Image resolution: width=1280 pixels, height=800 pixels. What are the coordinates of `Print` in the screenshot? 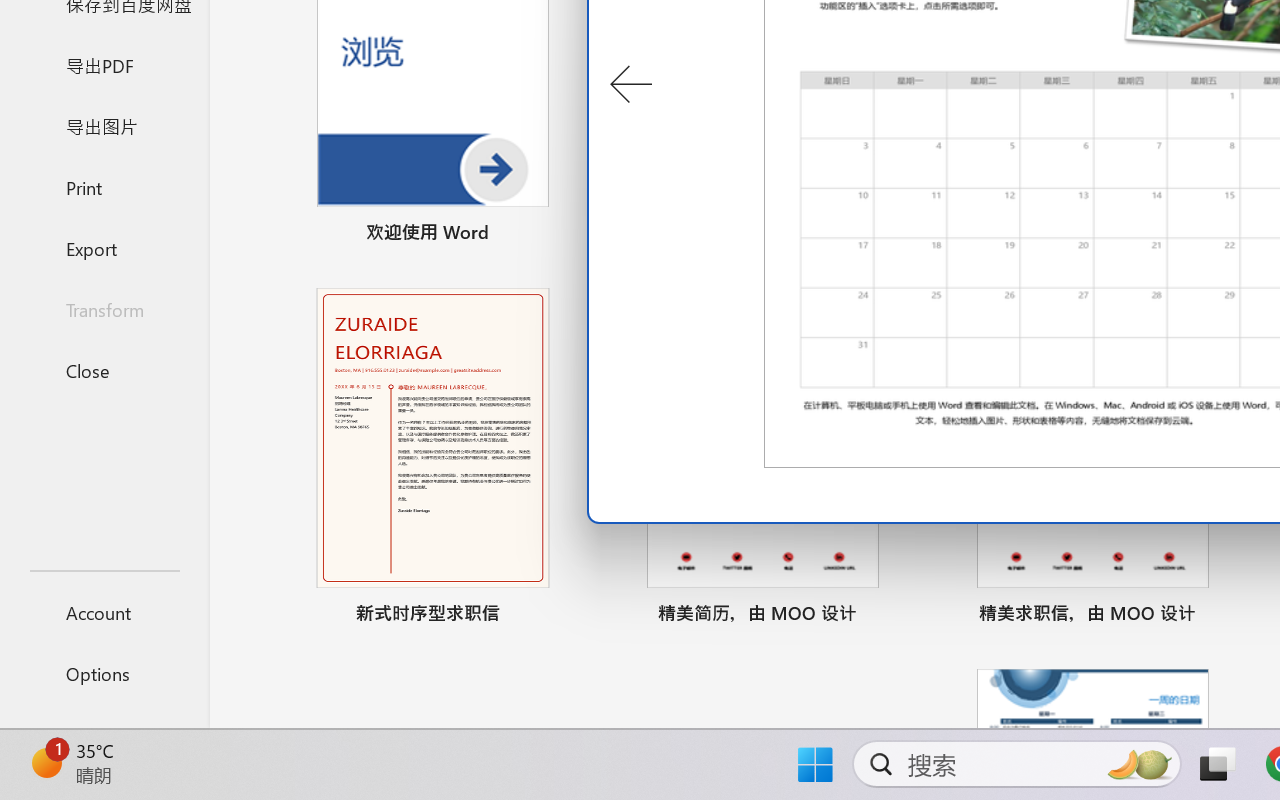 It's located at (104, 186).